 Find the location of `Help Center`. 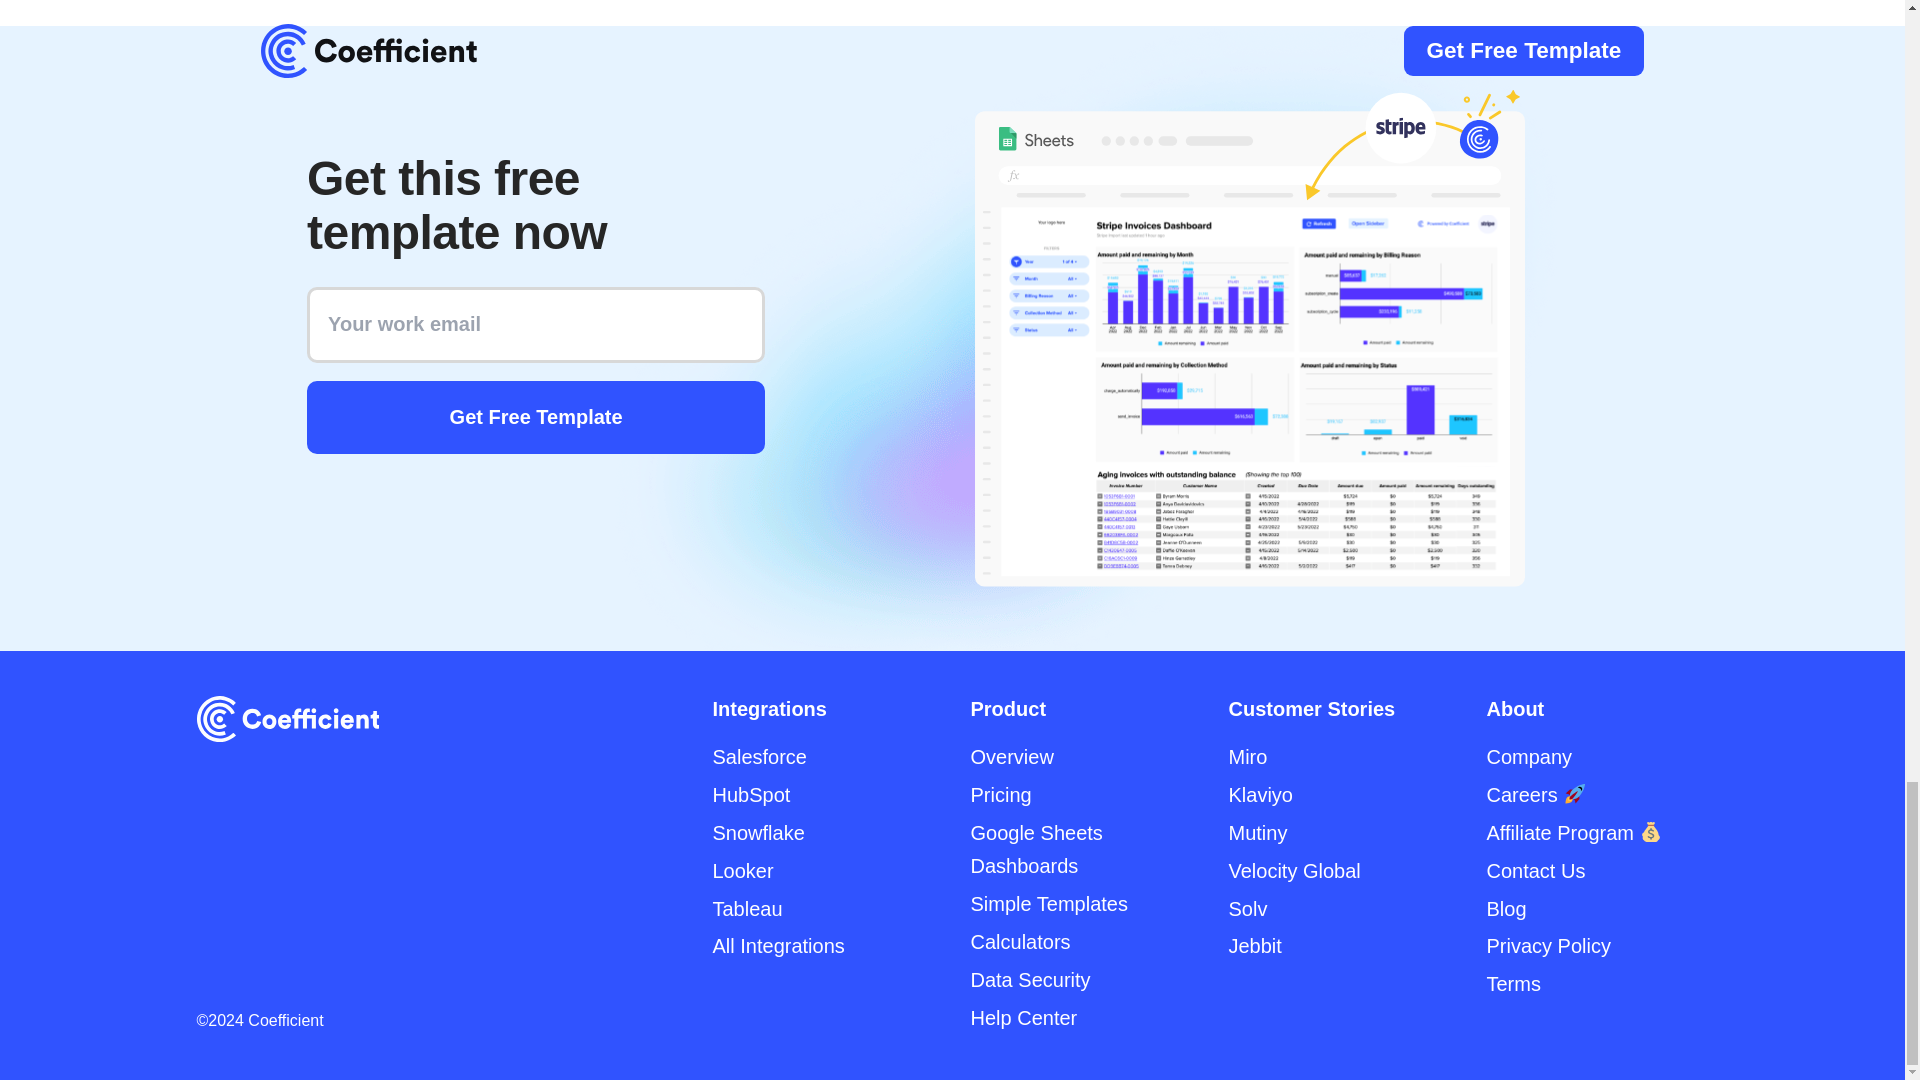

Help Center is located at coordinates (1023, 1018).